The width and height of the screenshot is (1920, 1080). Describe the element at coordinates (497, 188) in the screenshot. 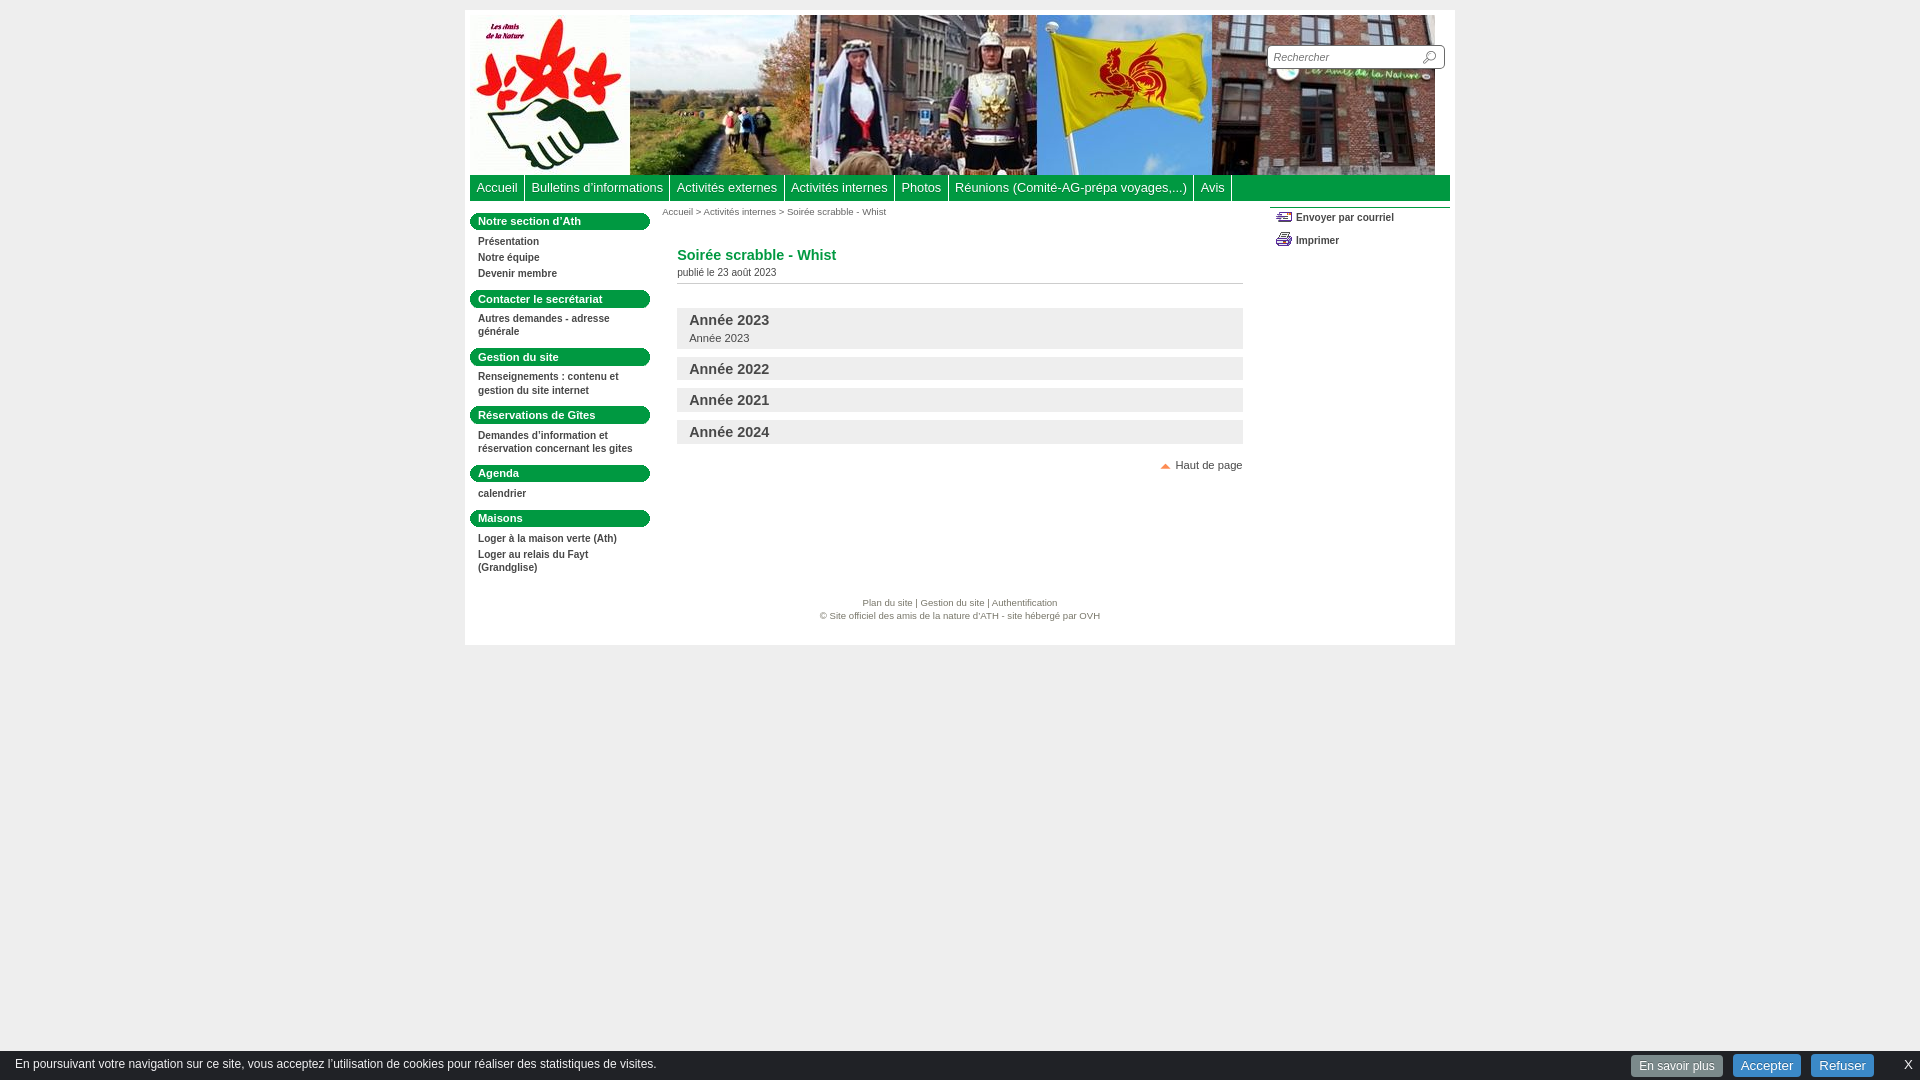

I see `Accueil` at that location.